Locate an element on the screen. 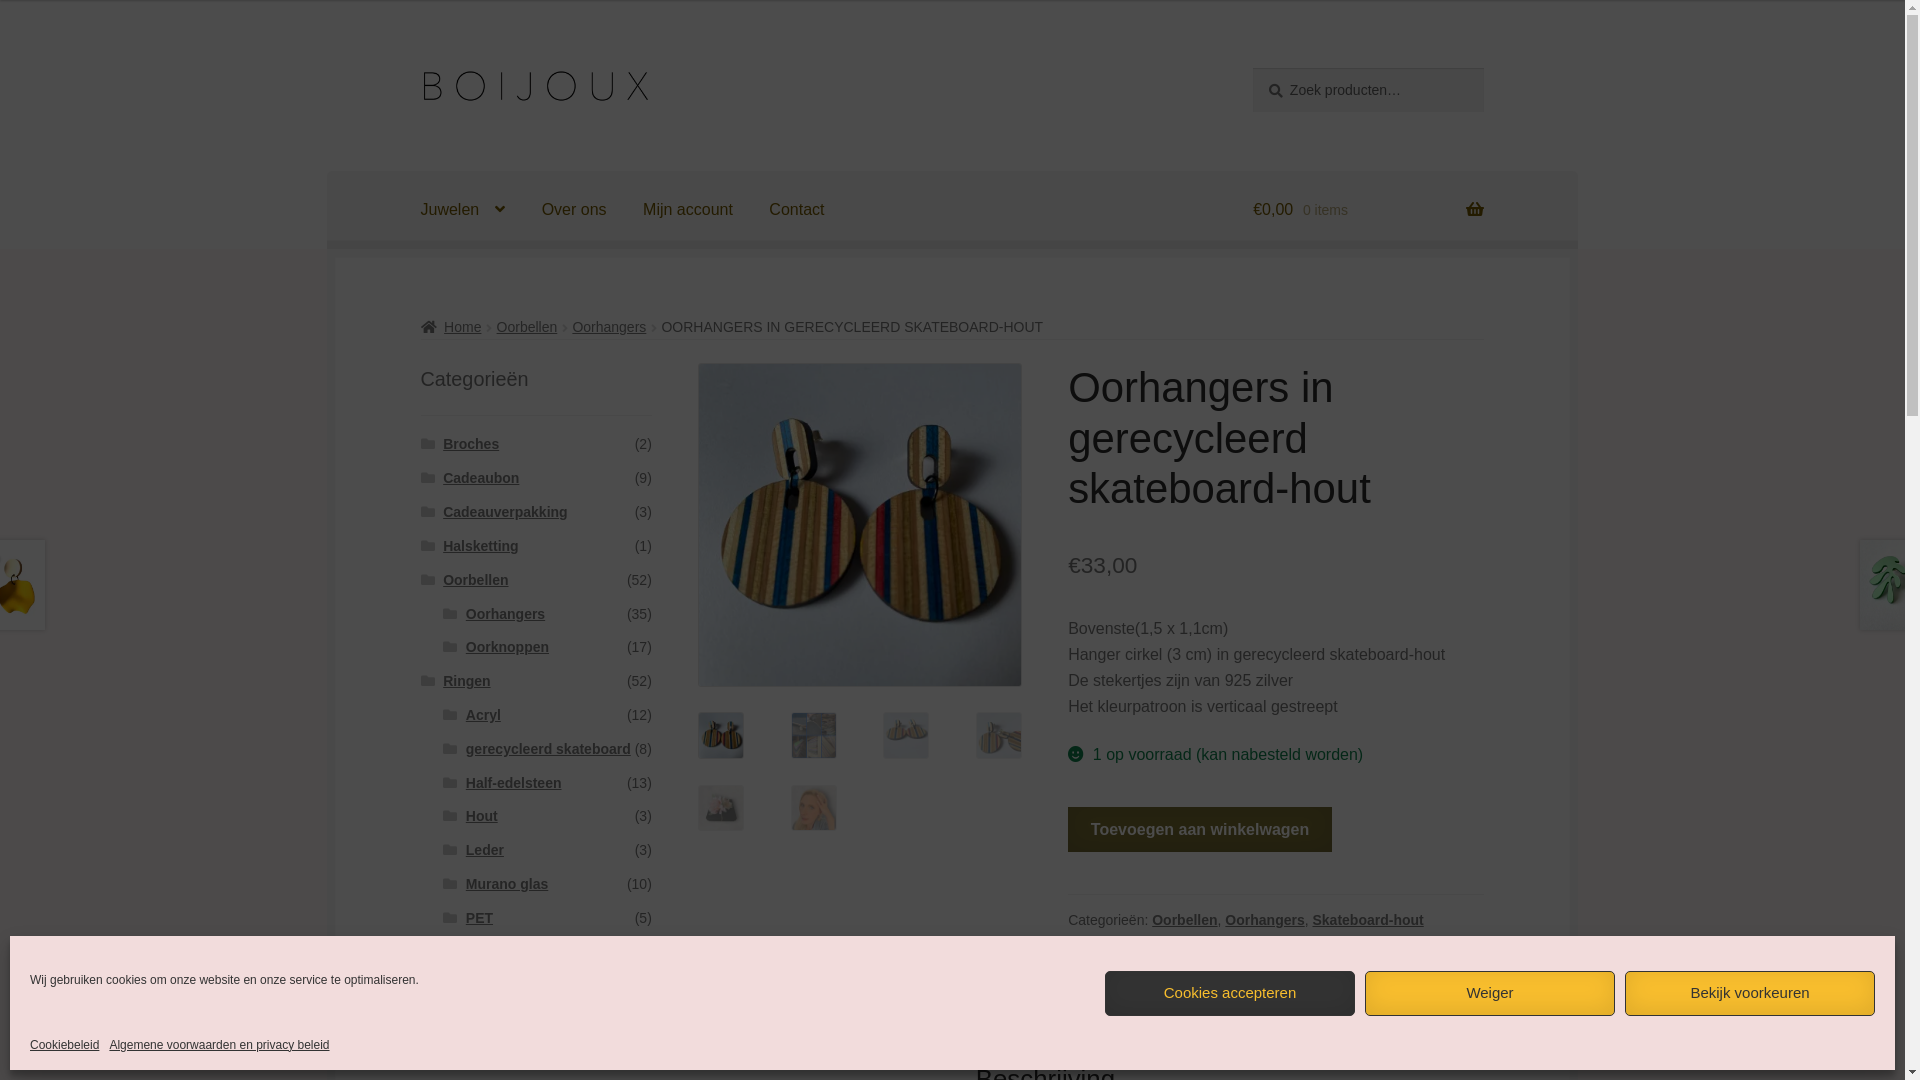  Cadeauverpakking is located at coordinates (506, 512).